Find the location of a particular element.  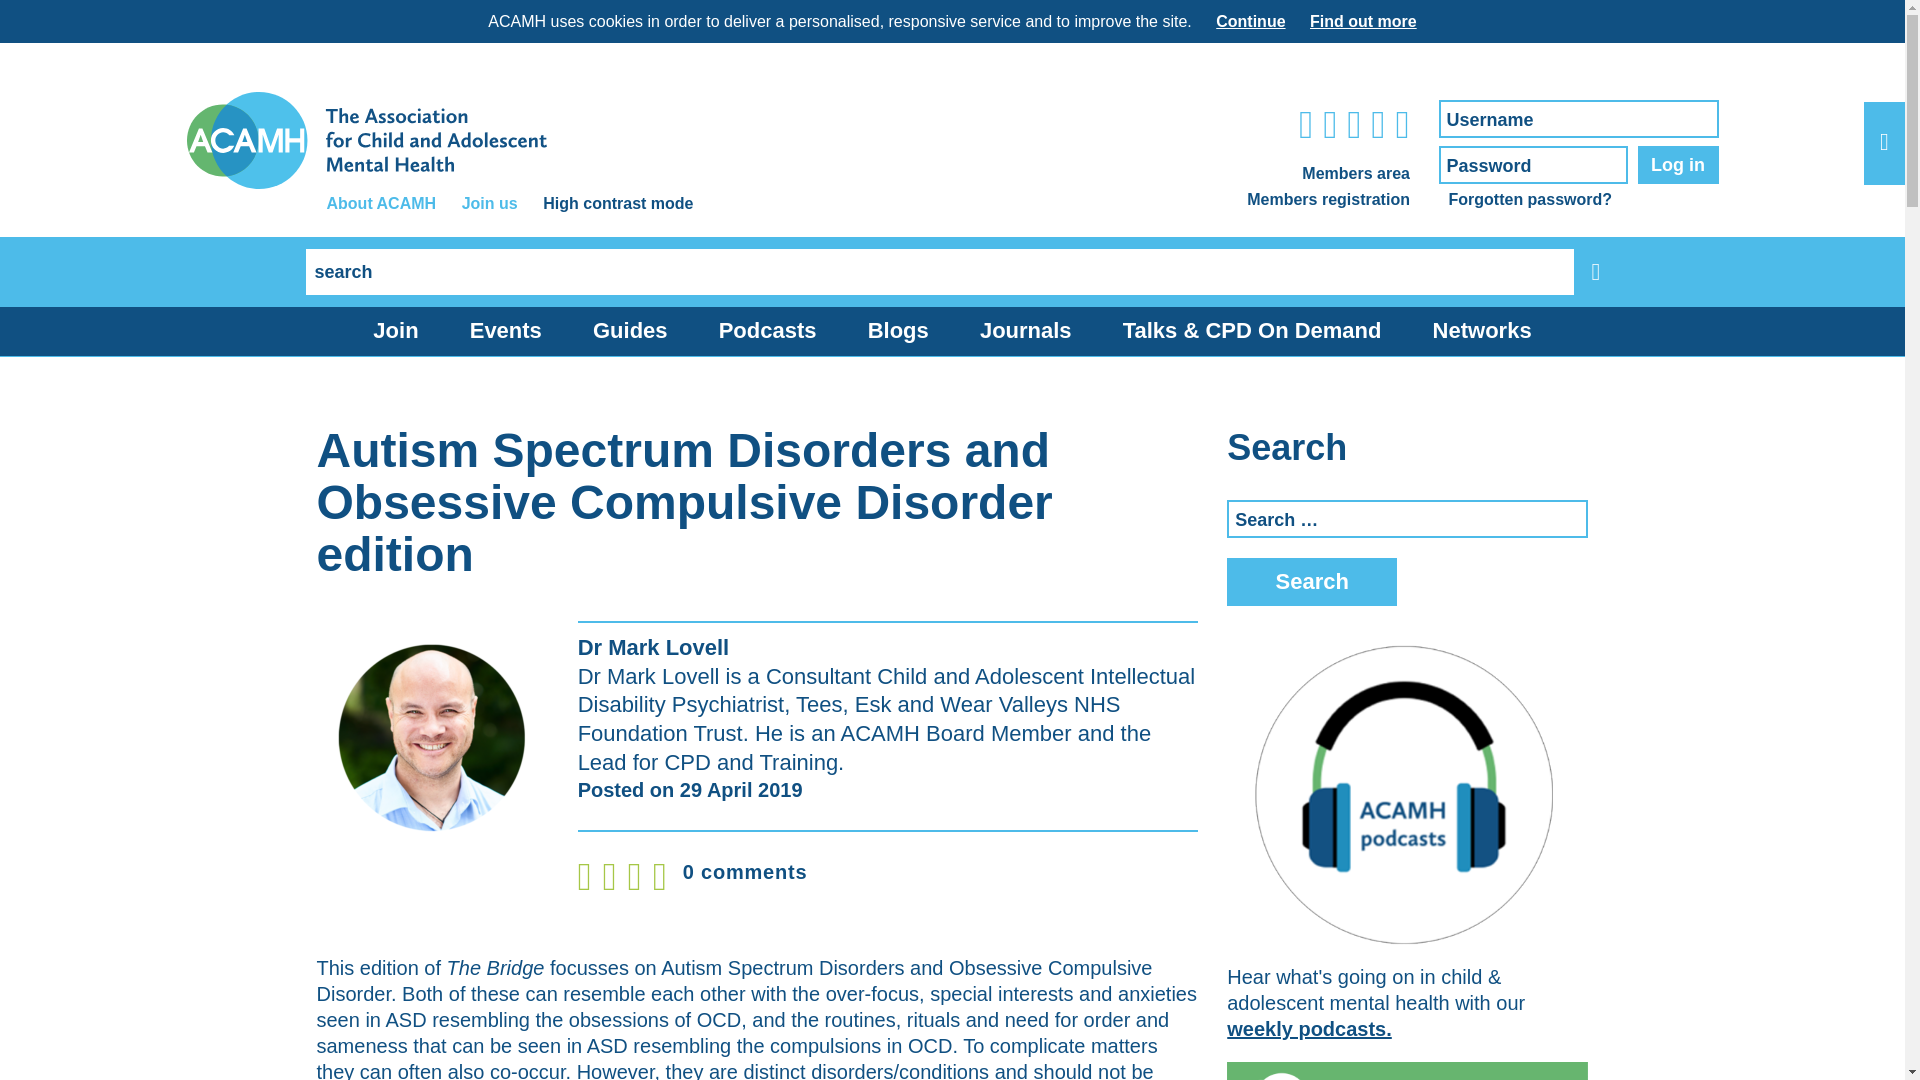

Log in is located at coordinates (1678, 164).